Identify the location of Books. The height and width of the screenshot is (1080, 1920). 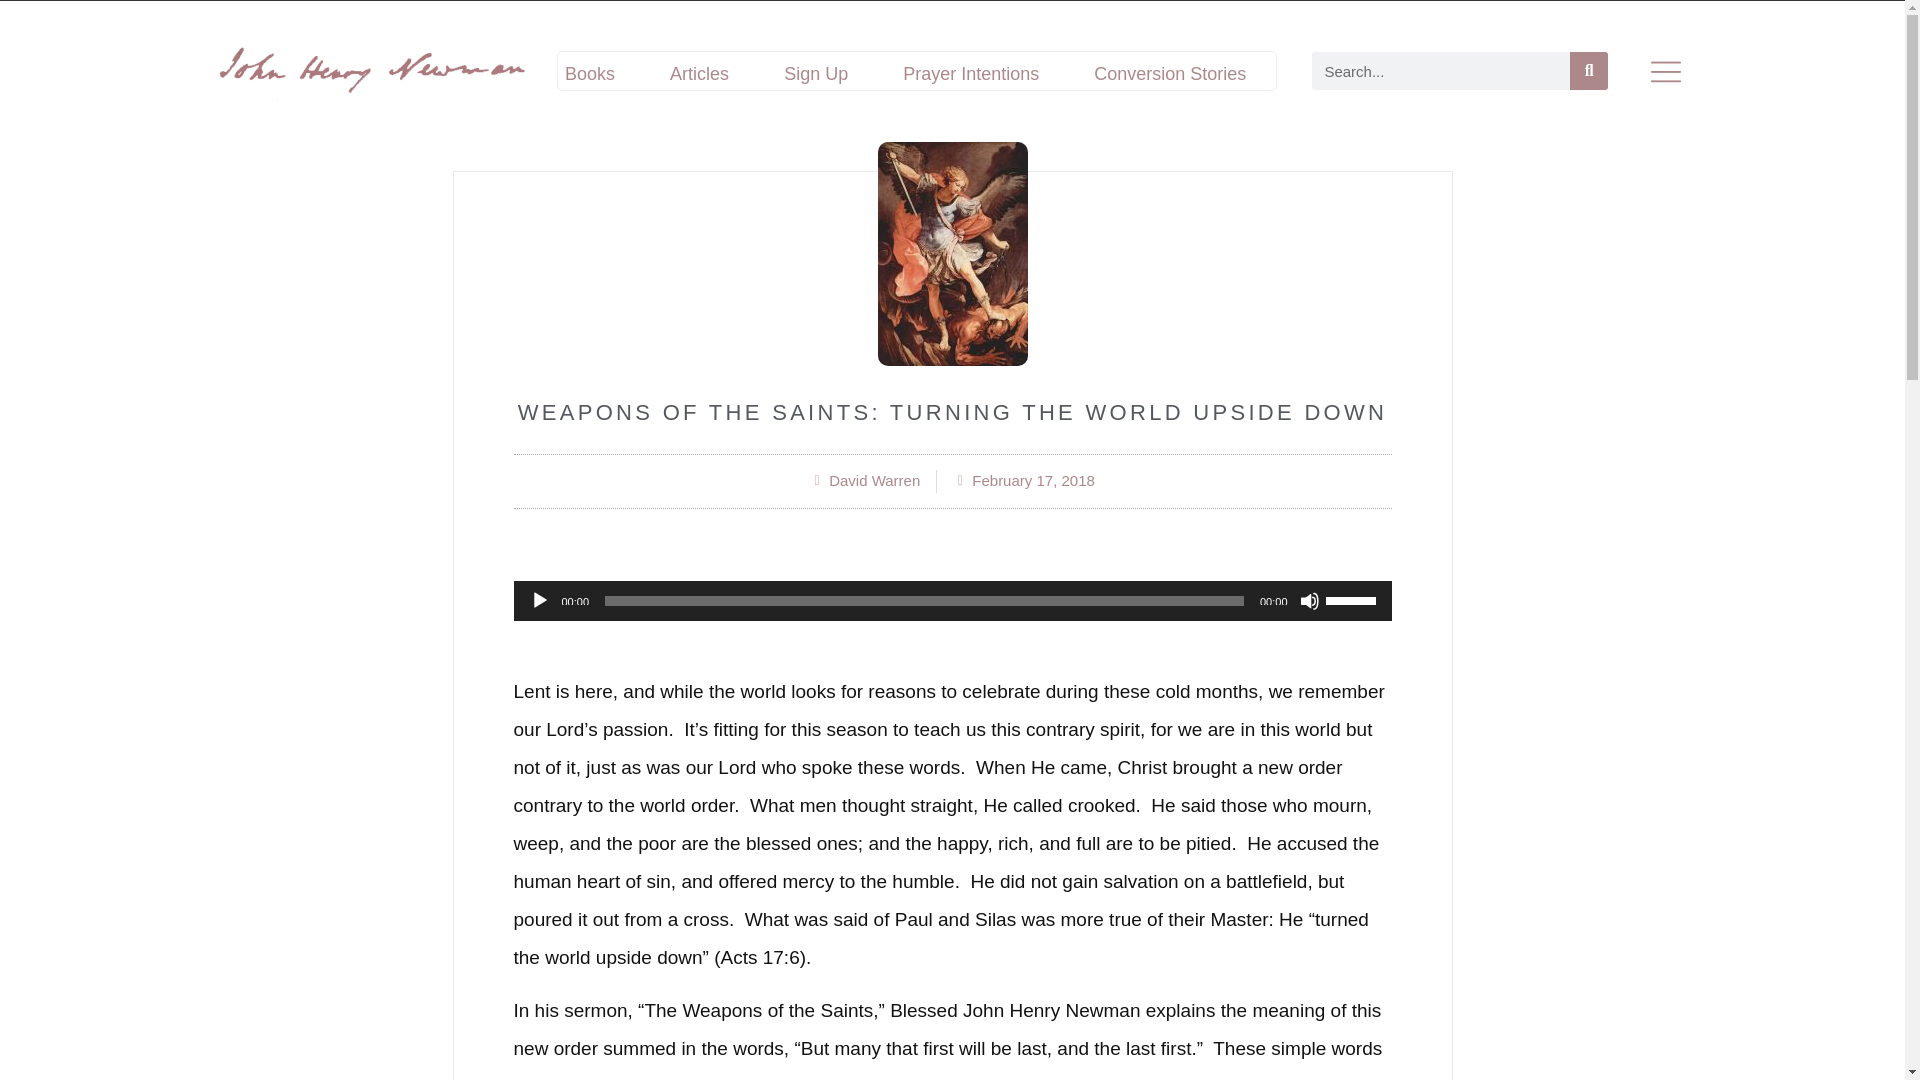
(590, 74).